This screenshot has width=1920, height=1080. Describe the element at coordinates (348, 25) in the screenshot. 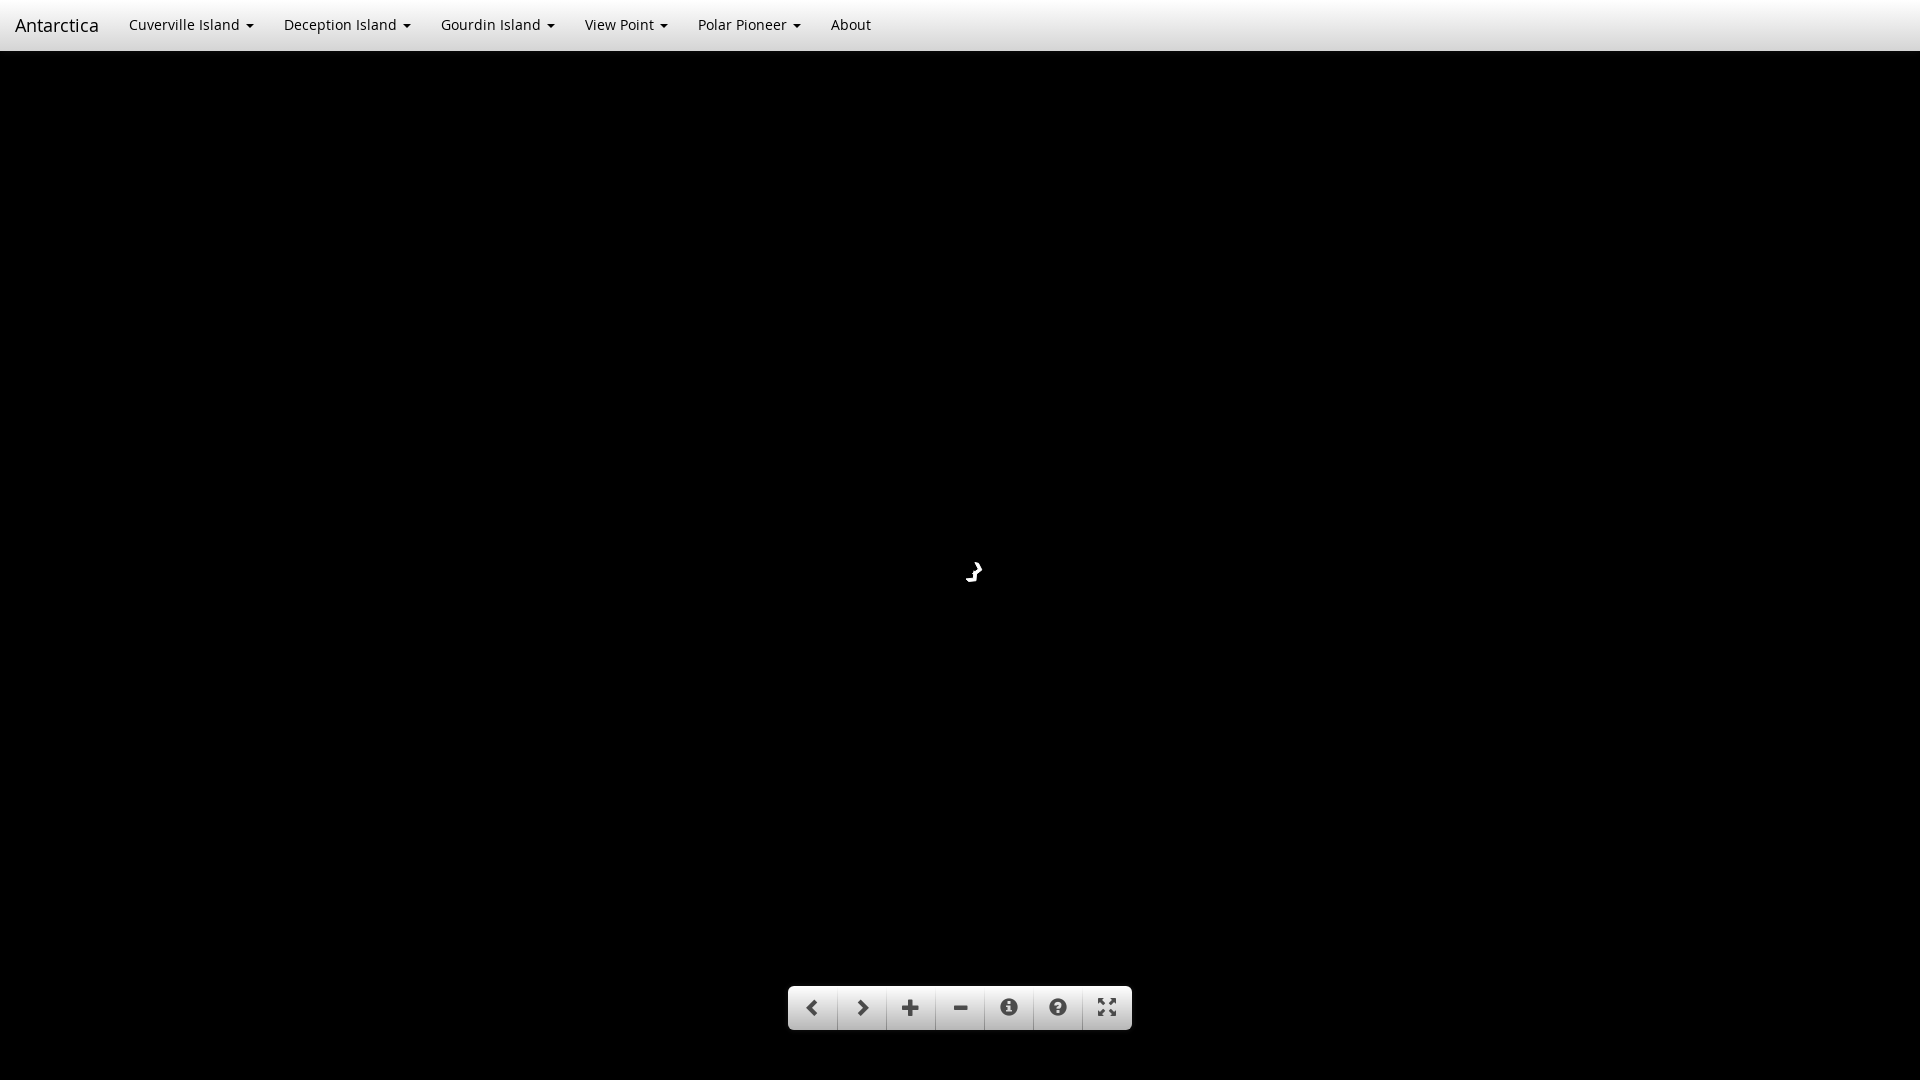

I see `Deception Island` at that location.